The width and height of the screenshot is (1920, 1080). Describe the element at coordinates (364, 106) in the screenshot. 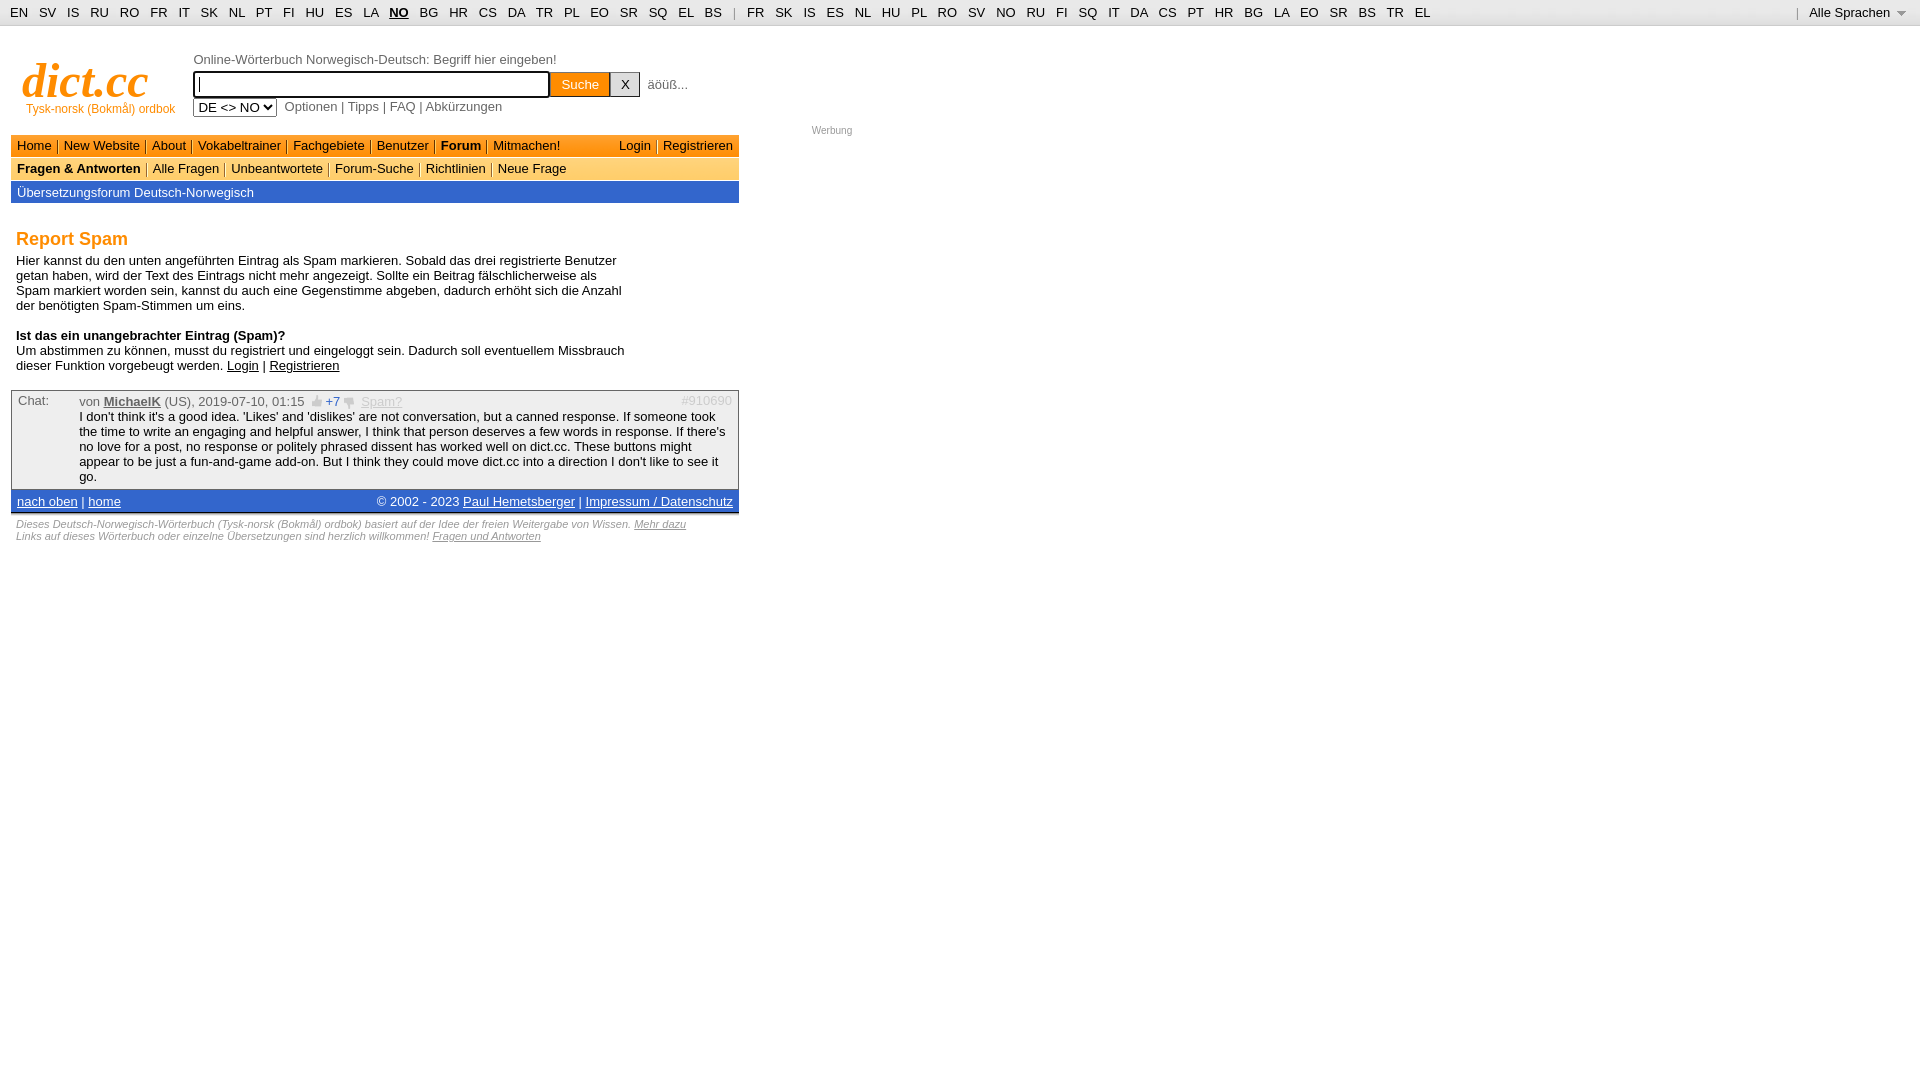

I see `Tipps` at that location.